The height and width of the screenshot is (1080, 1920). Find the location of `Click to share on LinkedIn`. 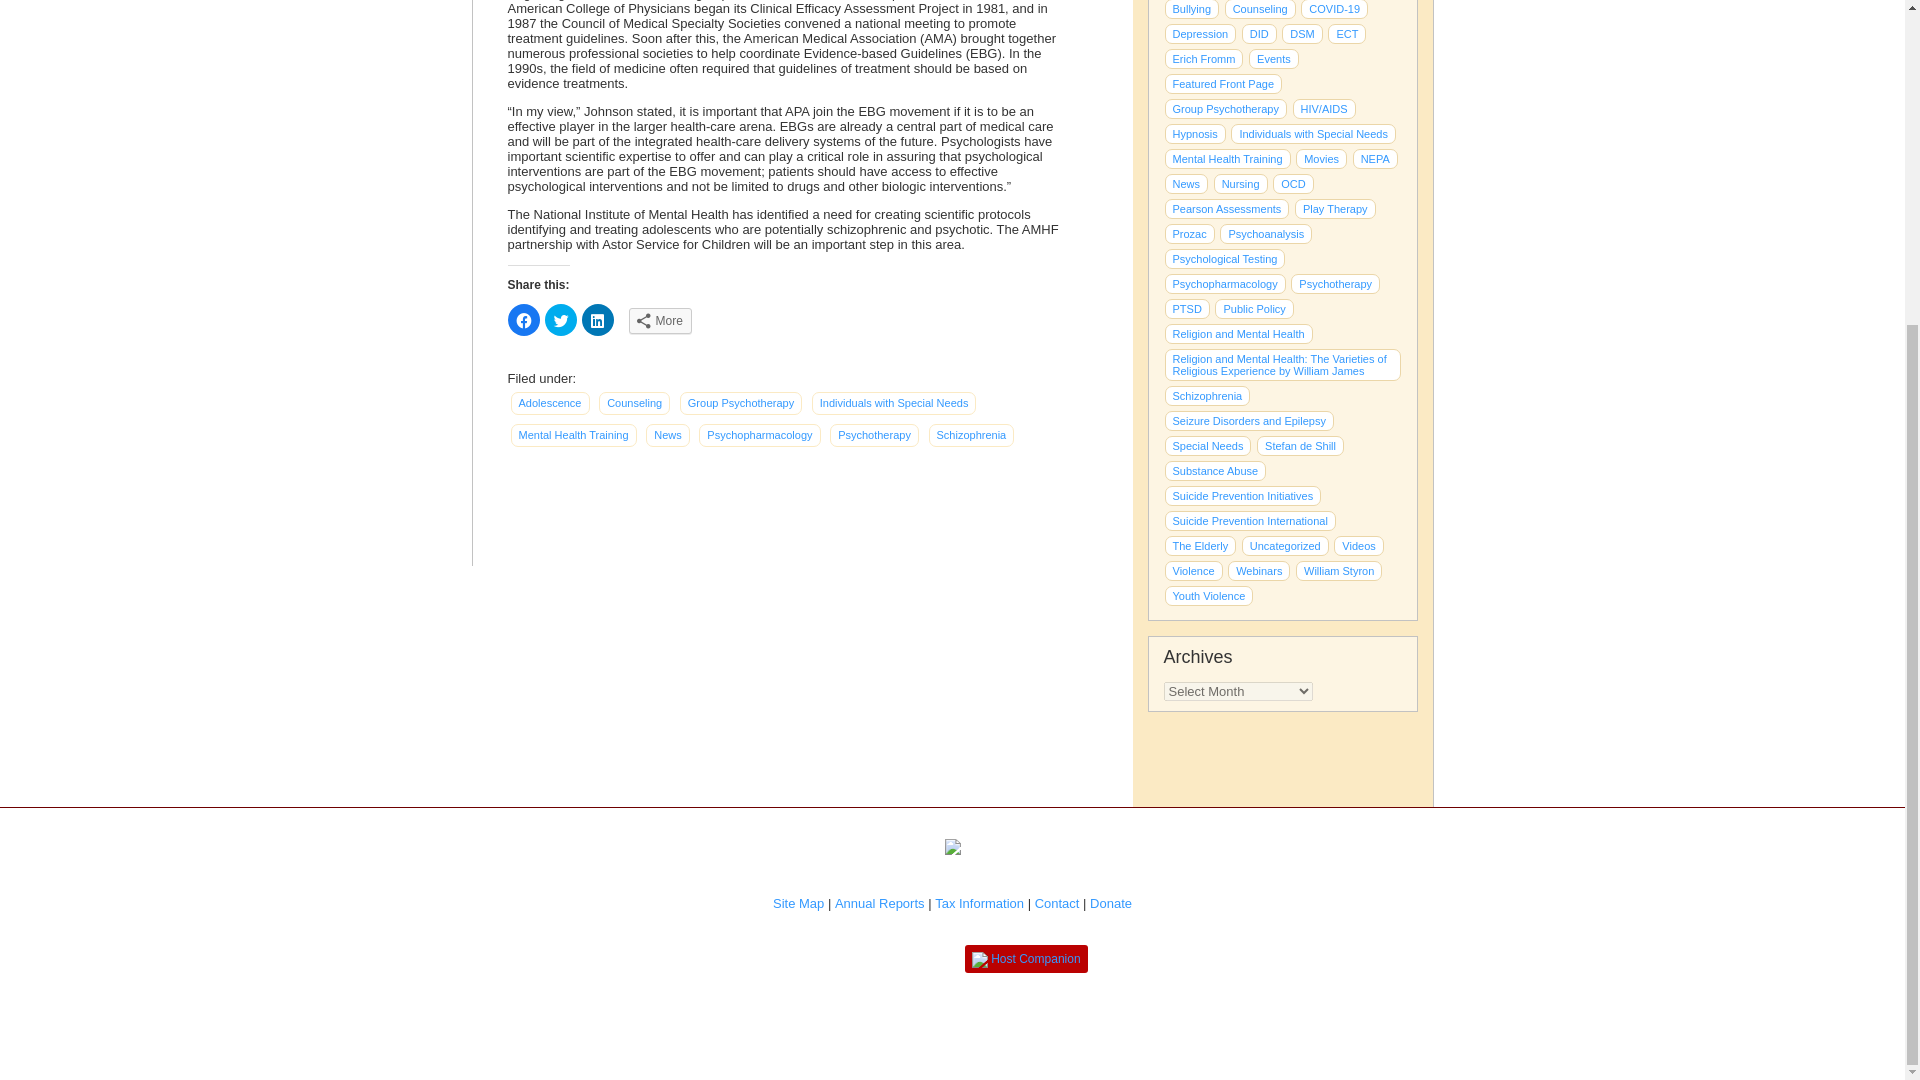

Click to share on LinkedIn is located at coordinates (598, 319).